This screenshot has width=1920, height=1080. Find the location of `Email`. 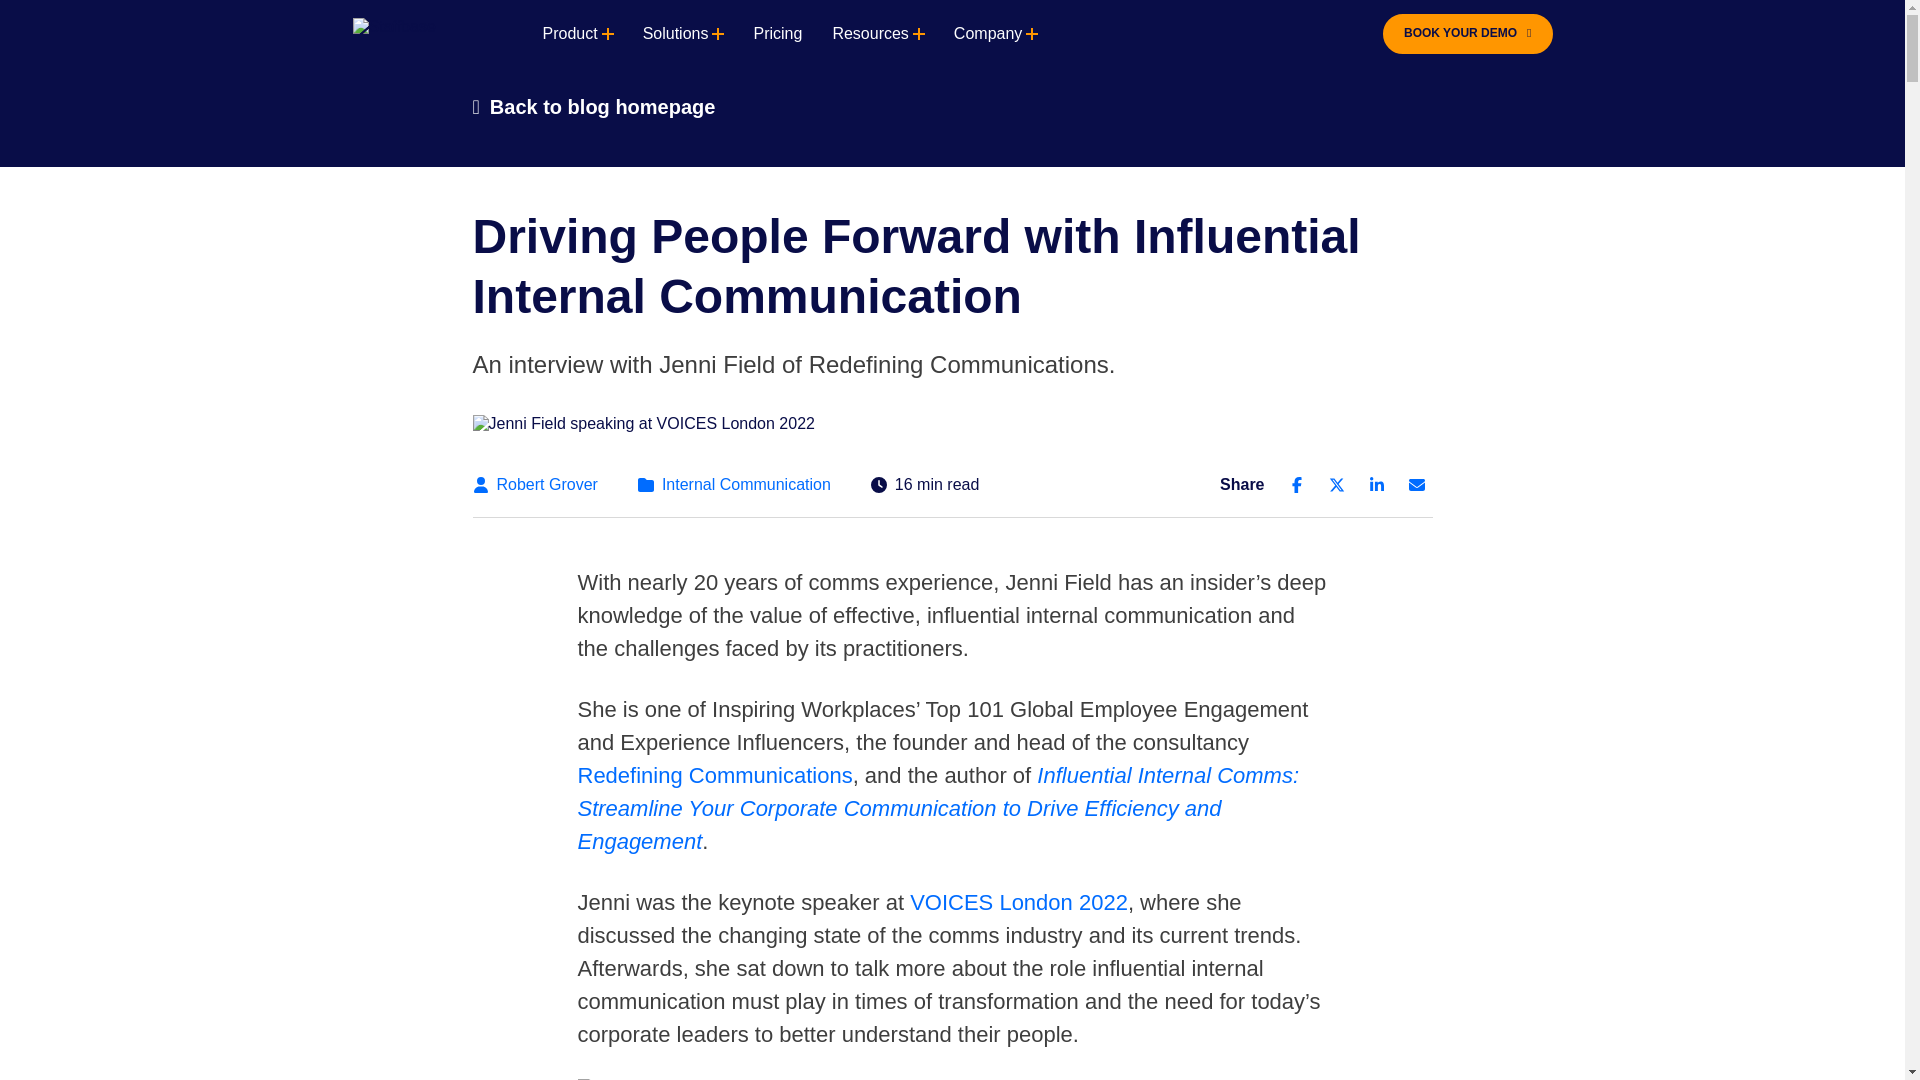

Email is located at coordinates (1416, 484).